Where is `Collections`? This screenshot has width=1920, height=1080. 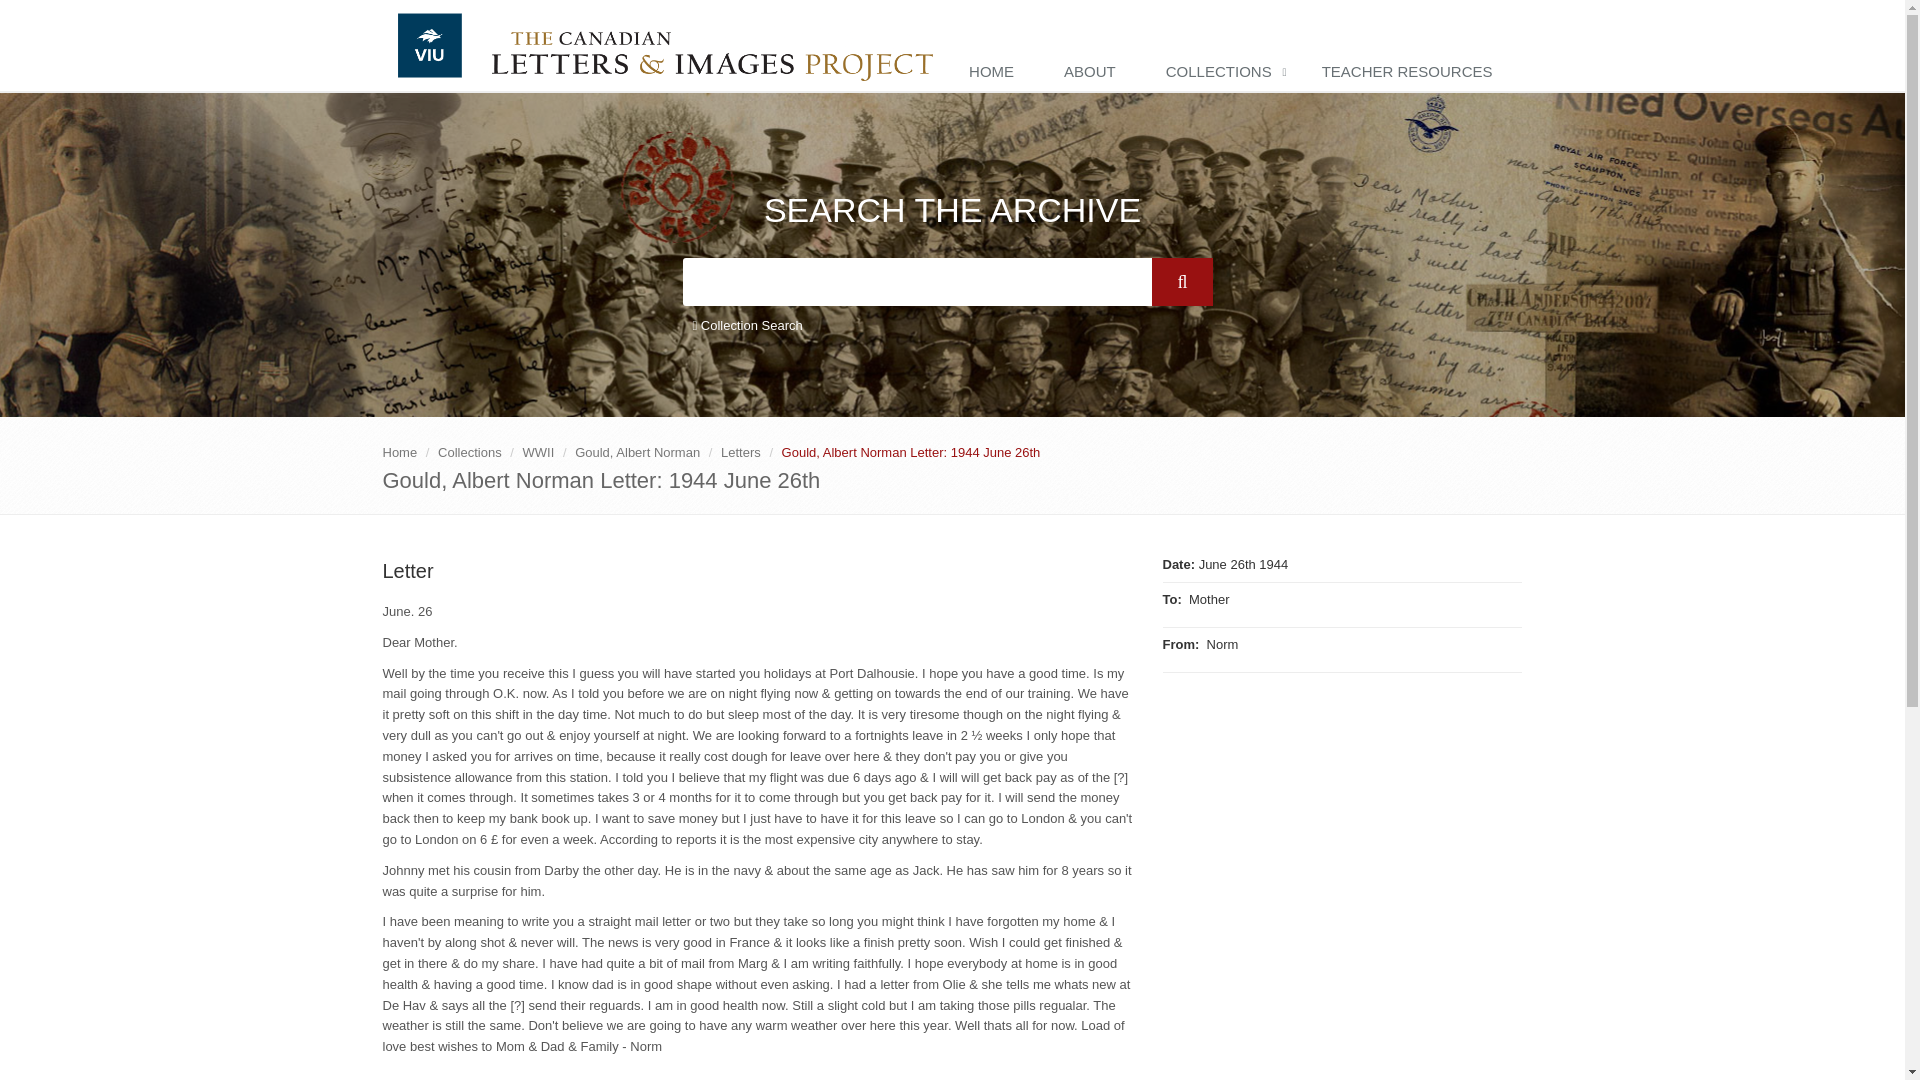
Collections is located at coordinates (469, 452).